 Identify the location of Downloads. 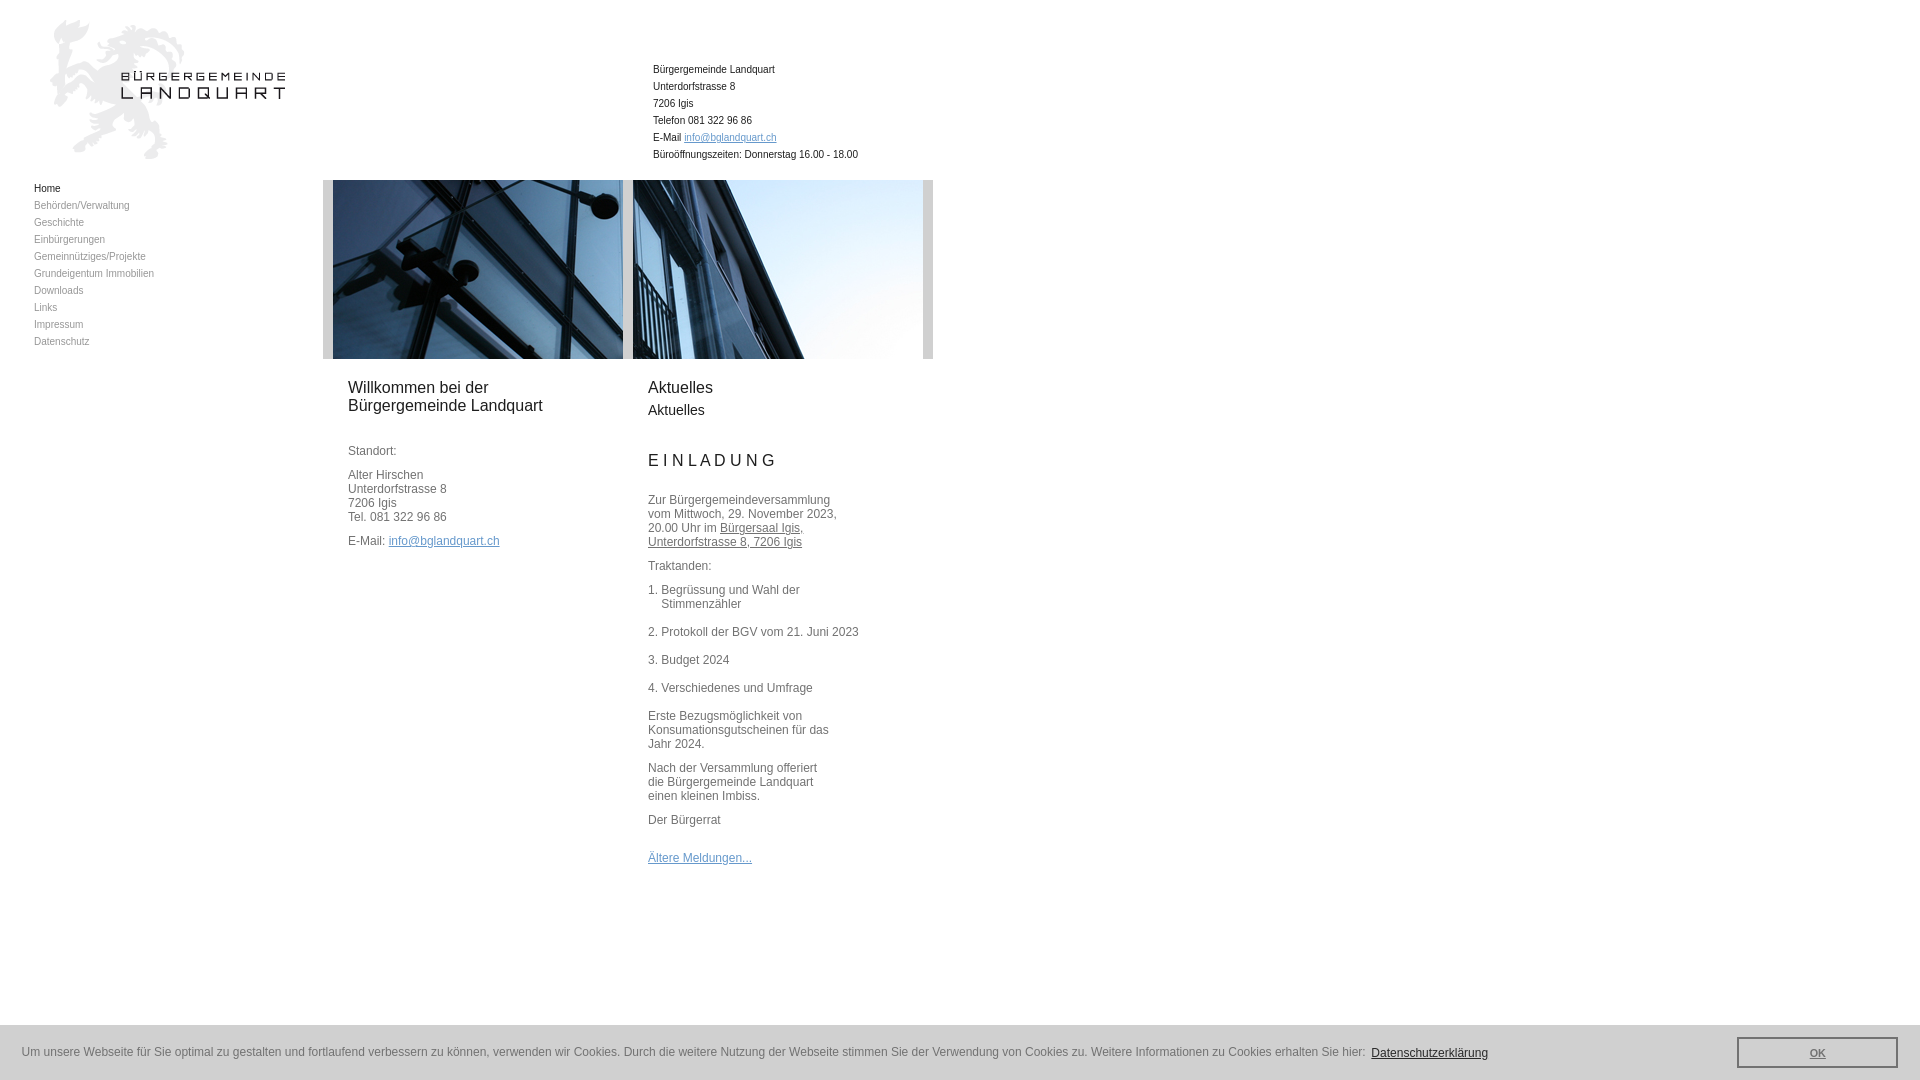
(104, 290).